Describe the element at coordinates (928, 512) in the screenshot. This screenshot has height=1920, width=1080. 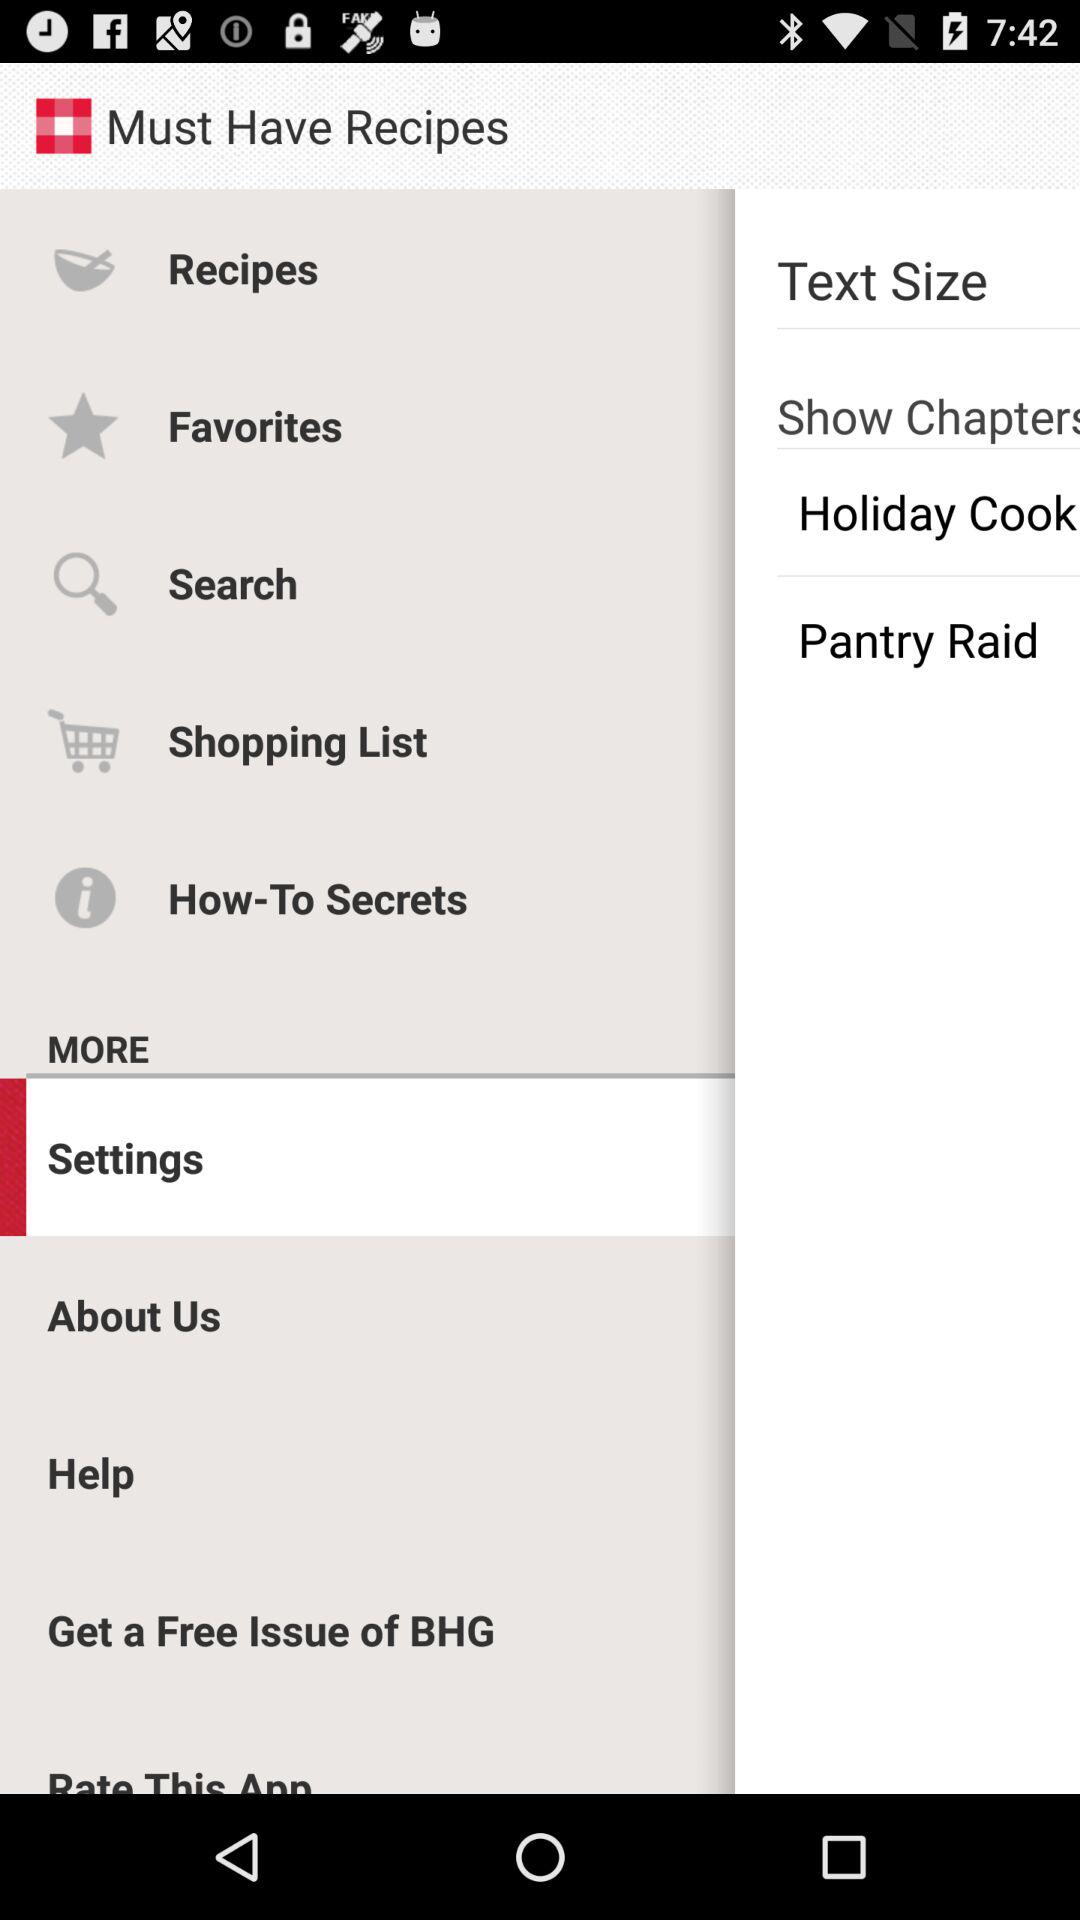
I see `turn on the icon to the right of the favorites` at that location.